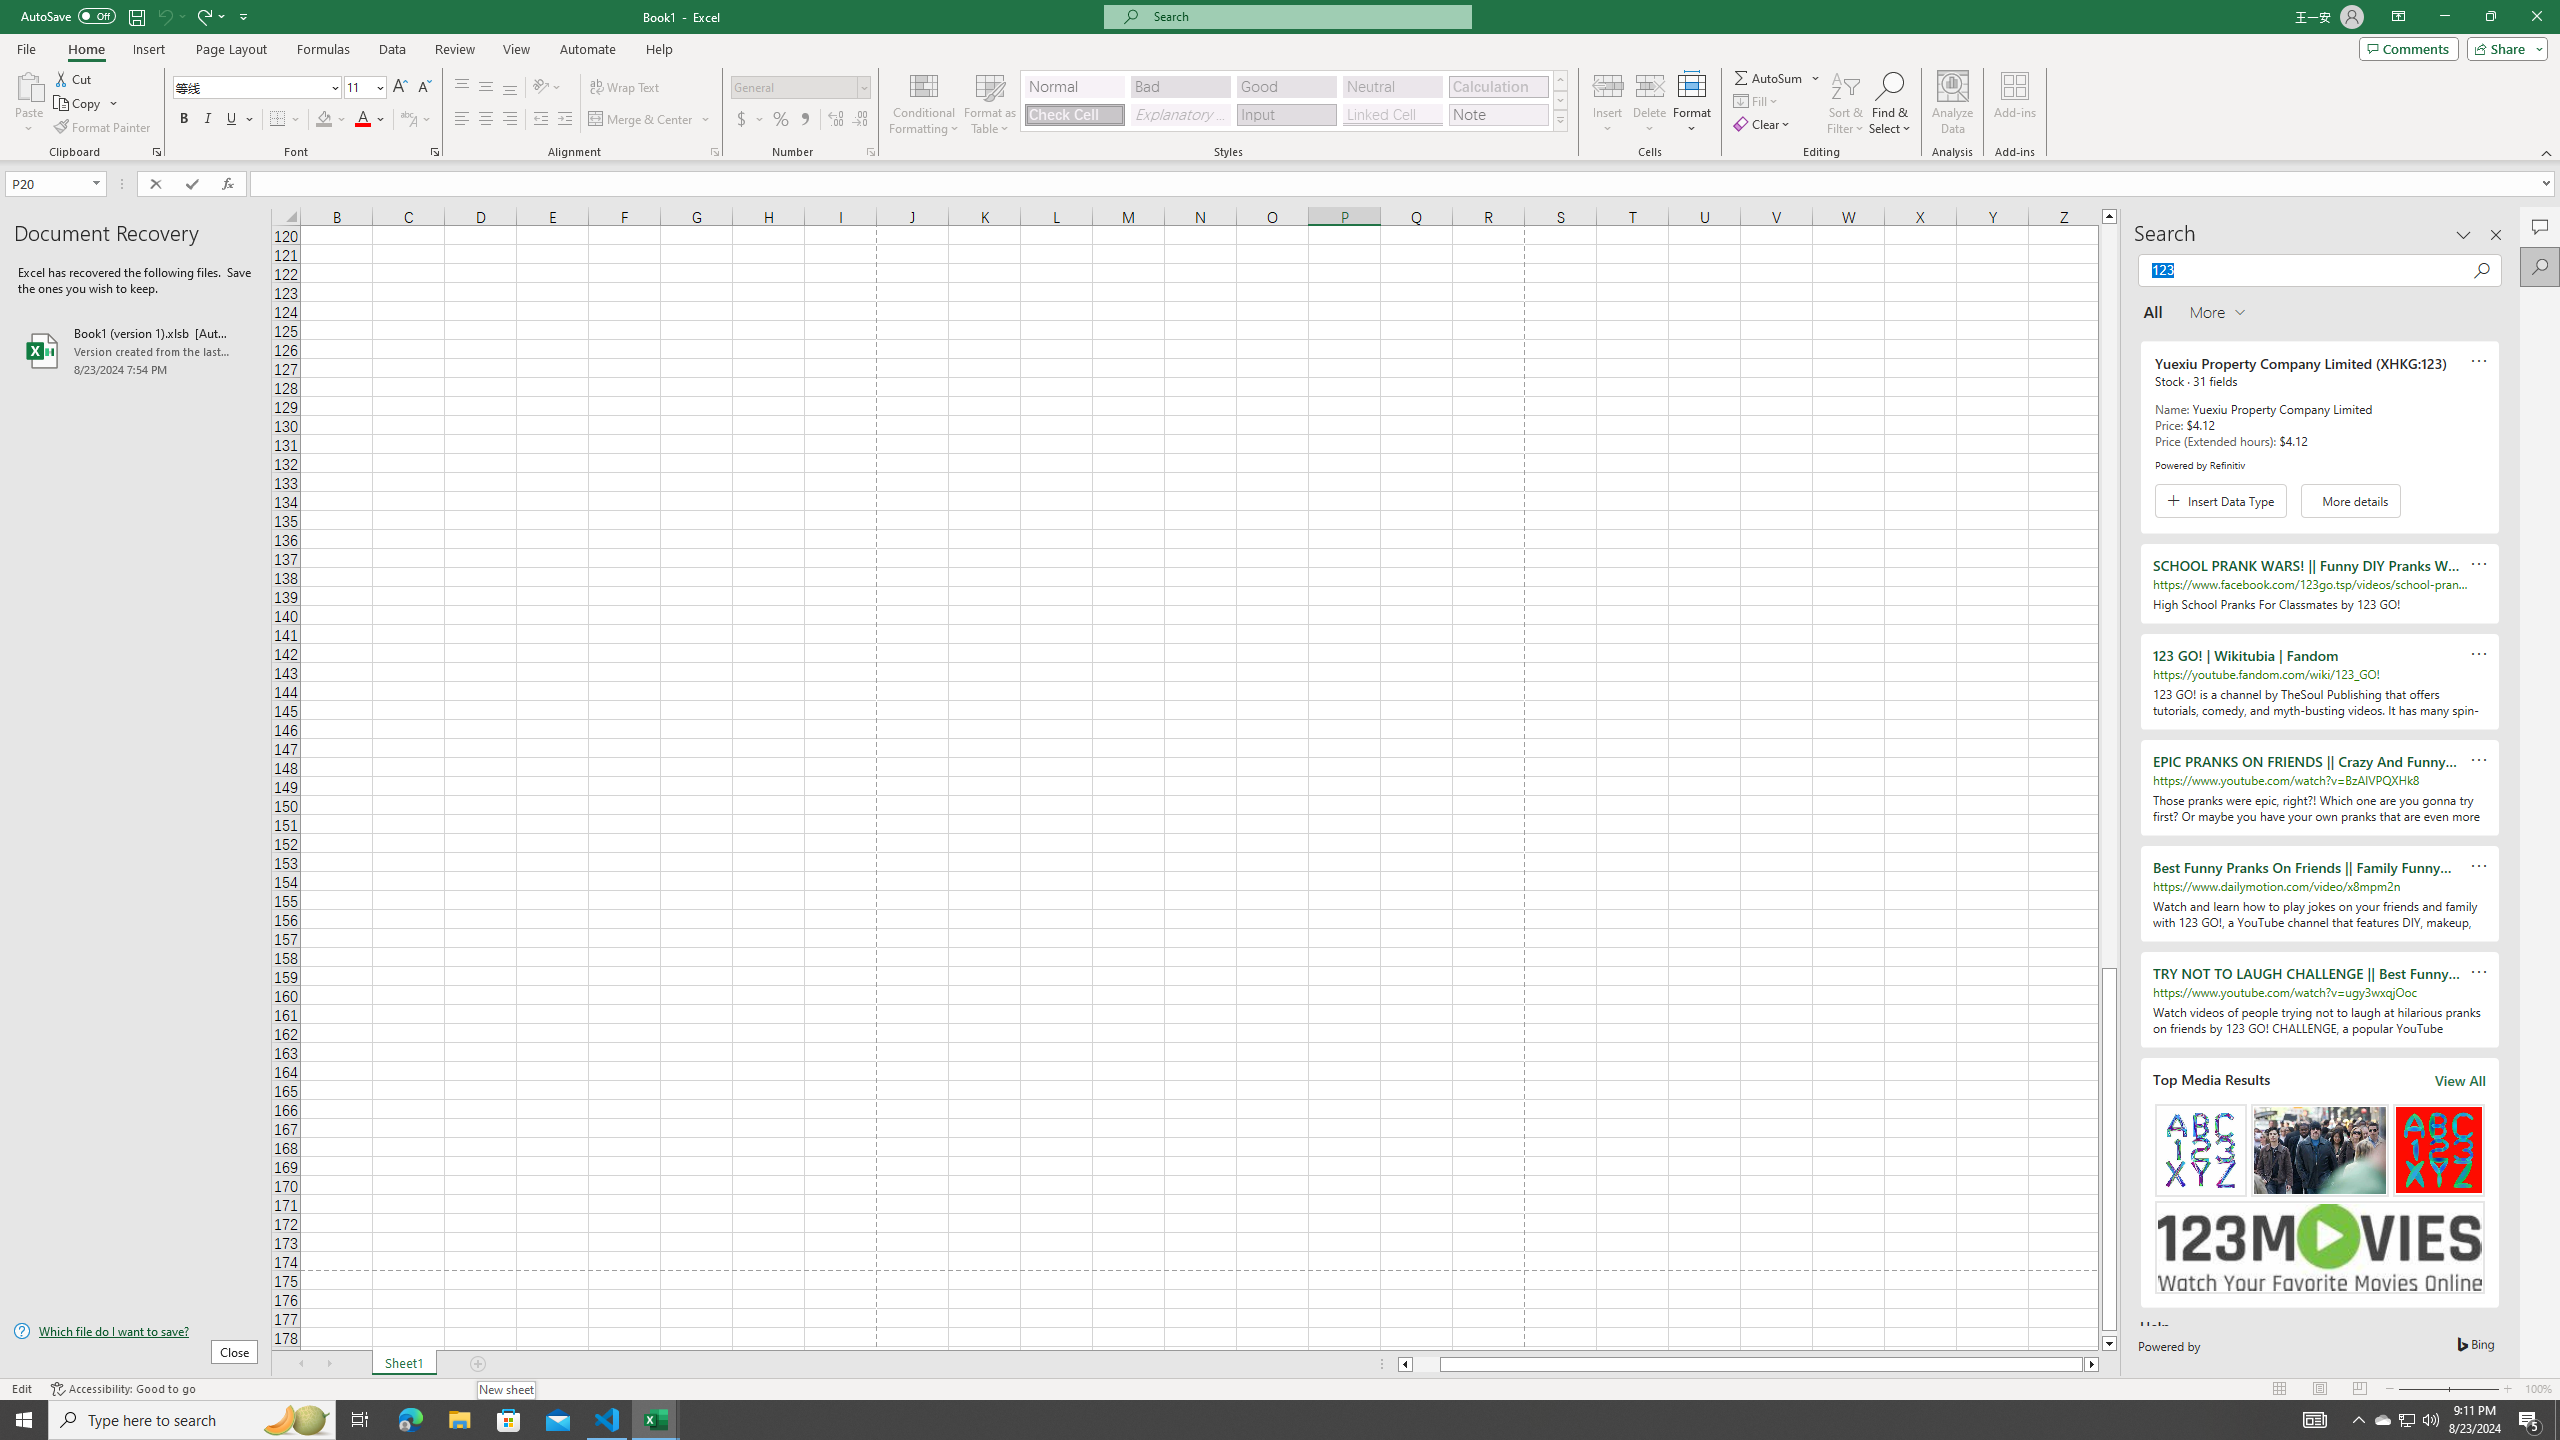 Image resolution: width=2560 pixels, height=1440 pixels. Describe the element at coordinates (359, 86) in the screenshot. I see `Font Size` at that location.